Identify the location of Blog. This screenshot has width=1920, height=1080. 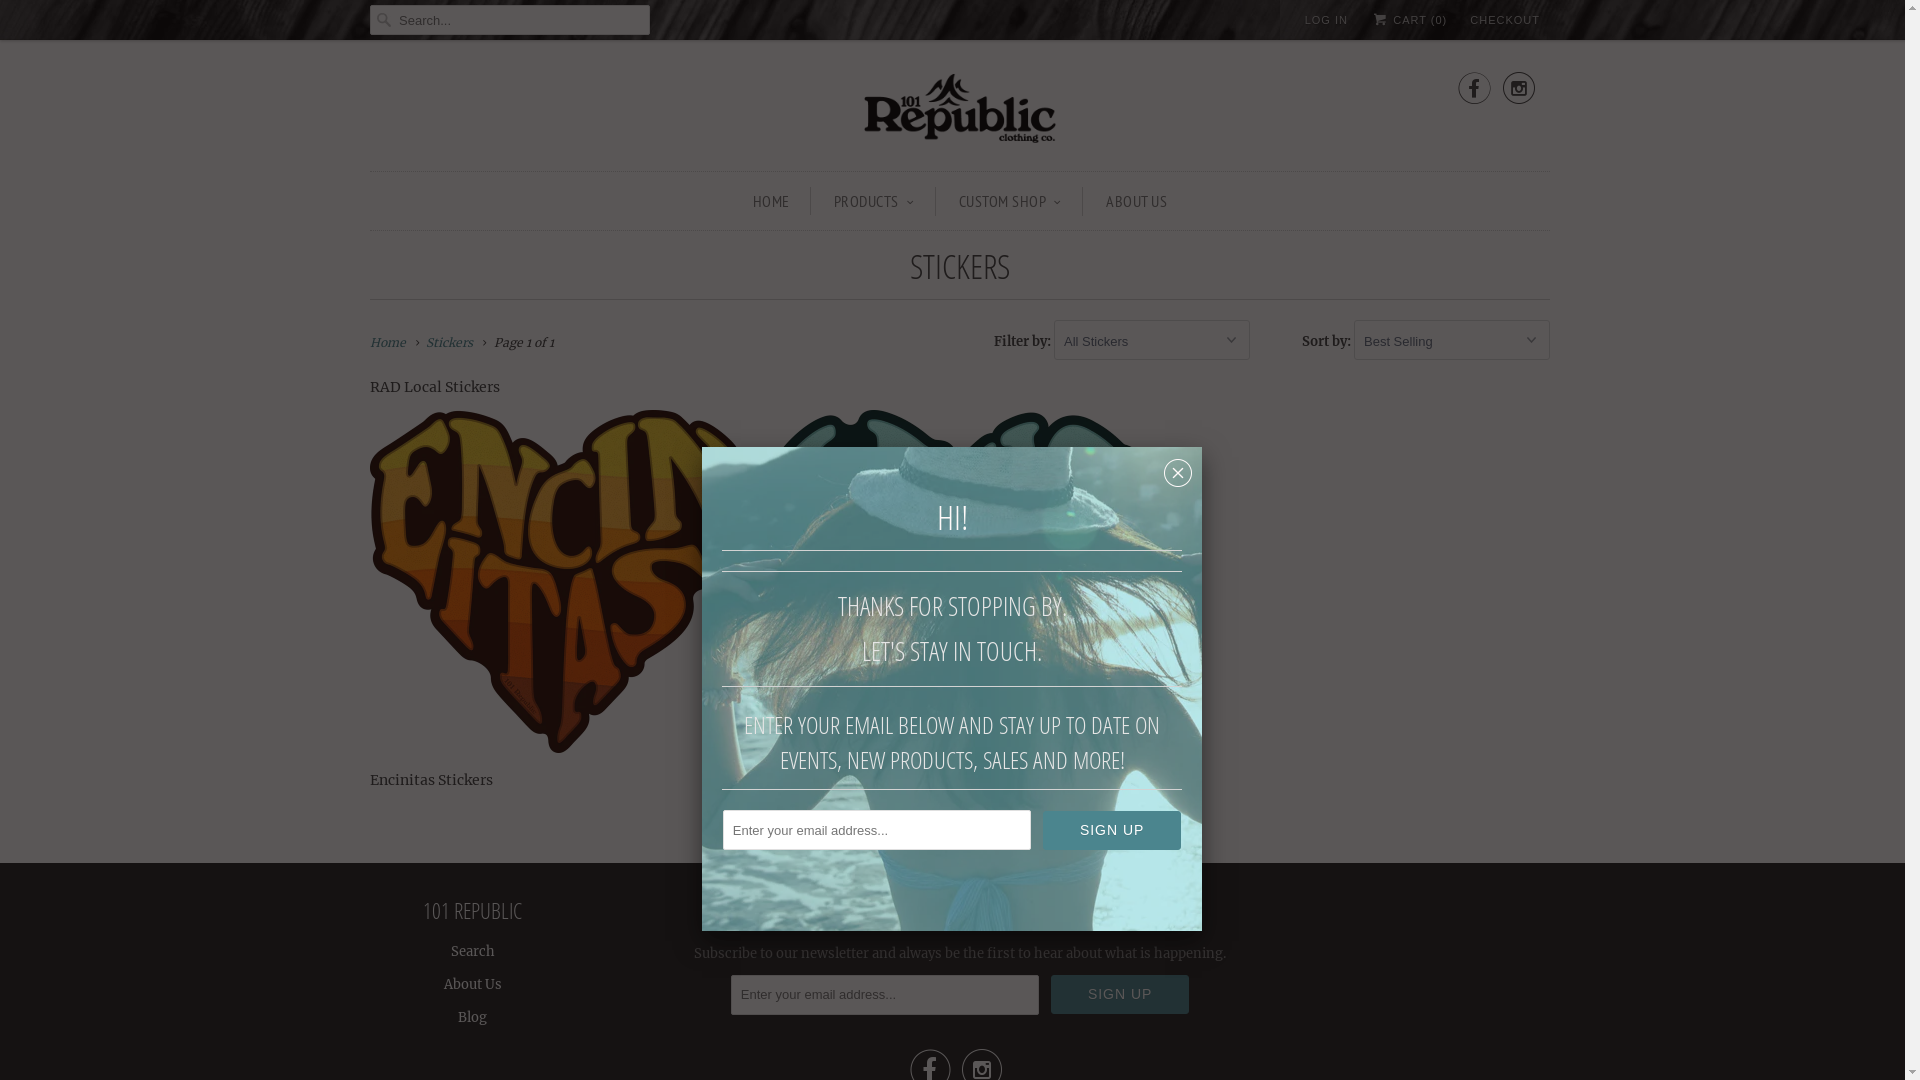
(472, 1018).